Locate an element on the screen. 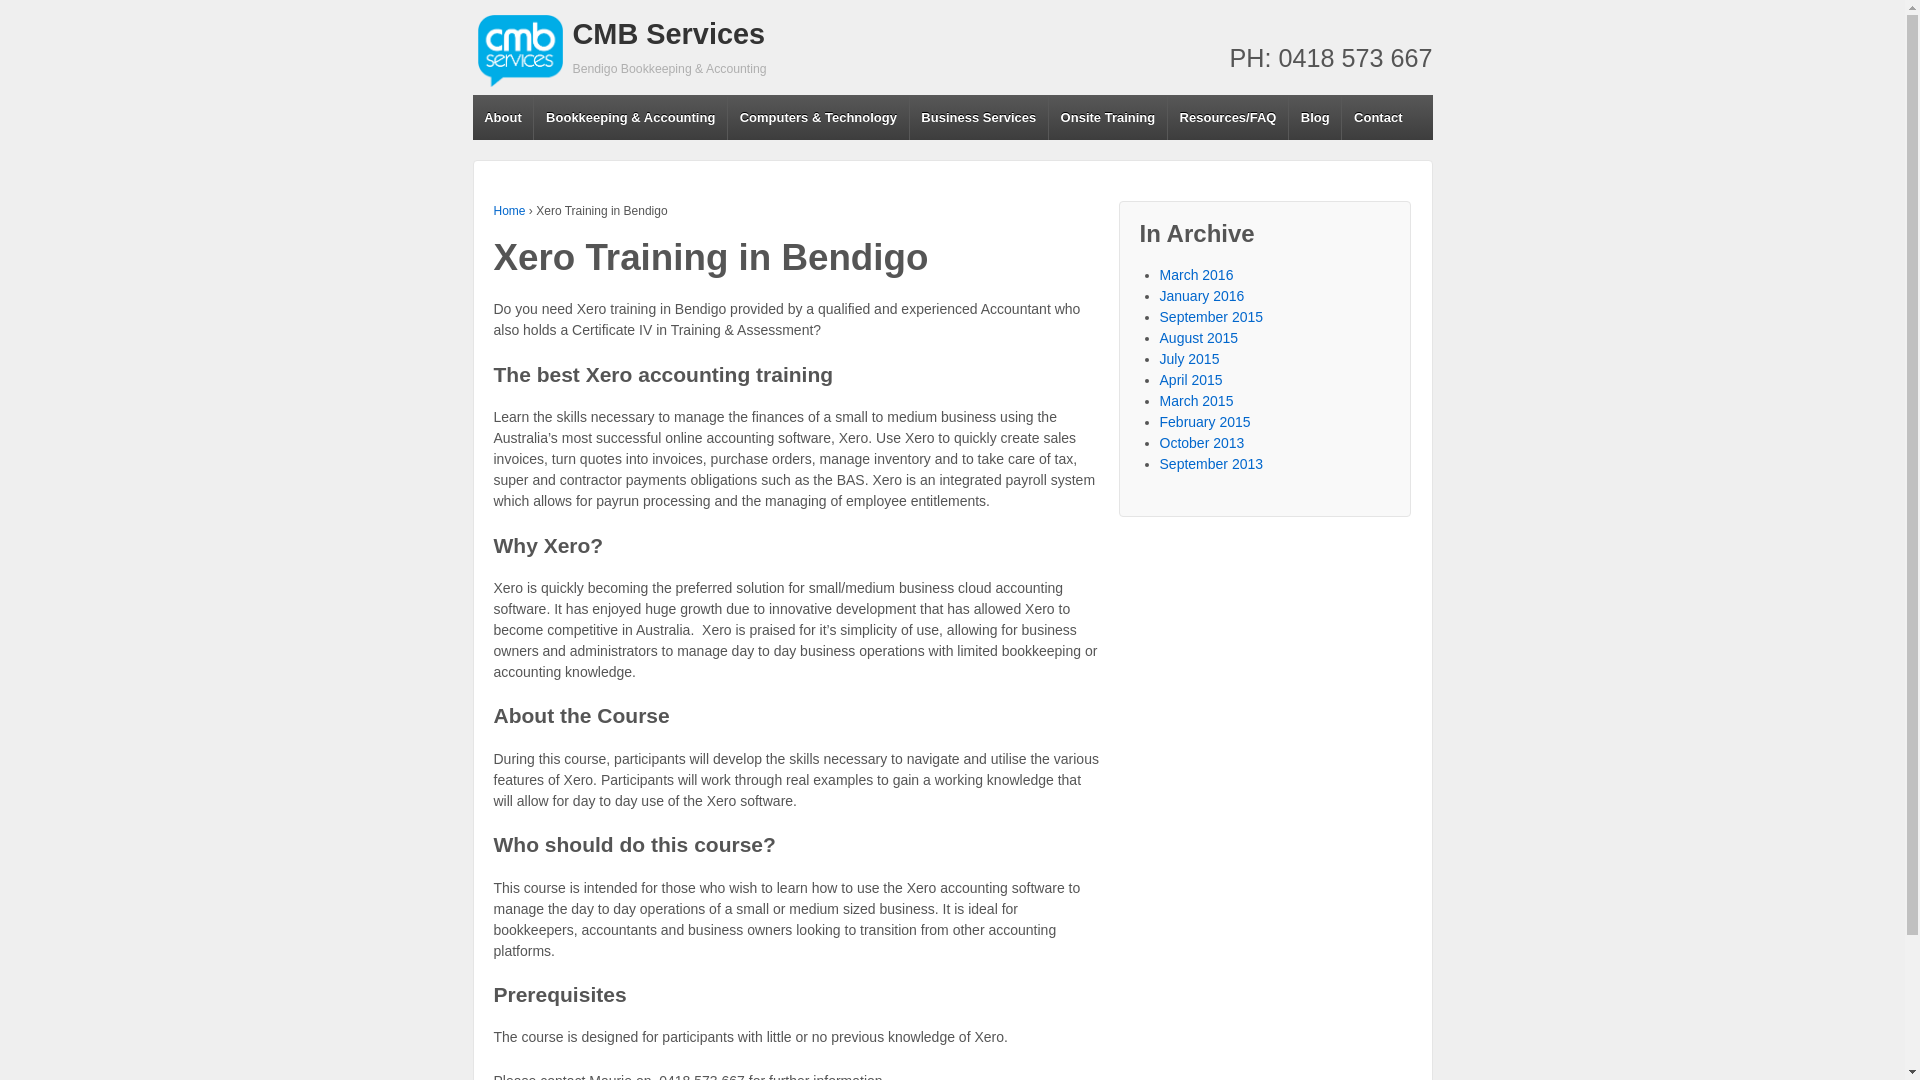  September 2013 is located at coordinates (1212, 464).